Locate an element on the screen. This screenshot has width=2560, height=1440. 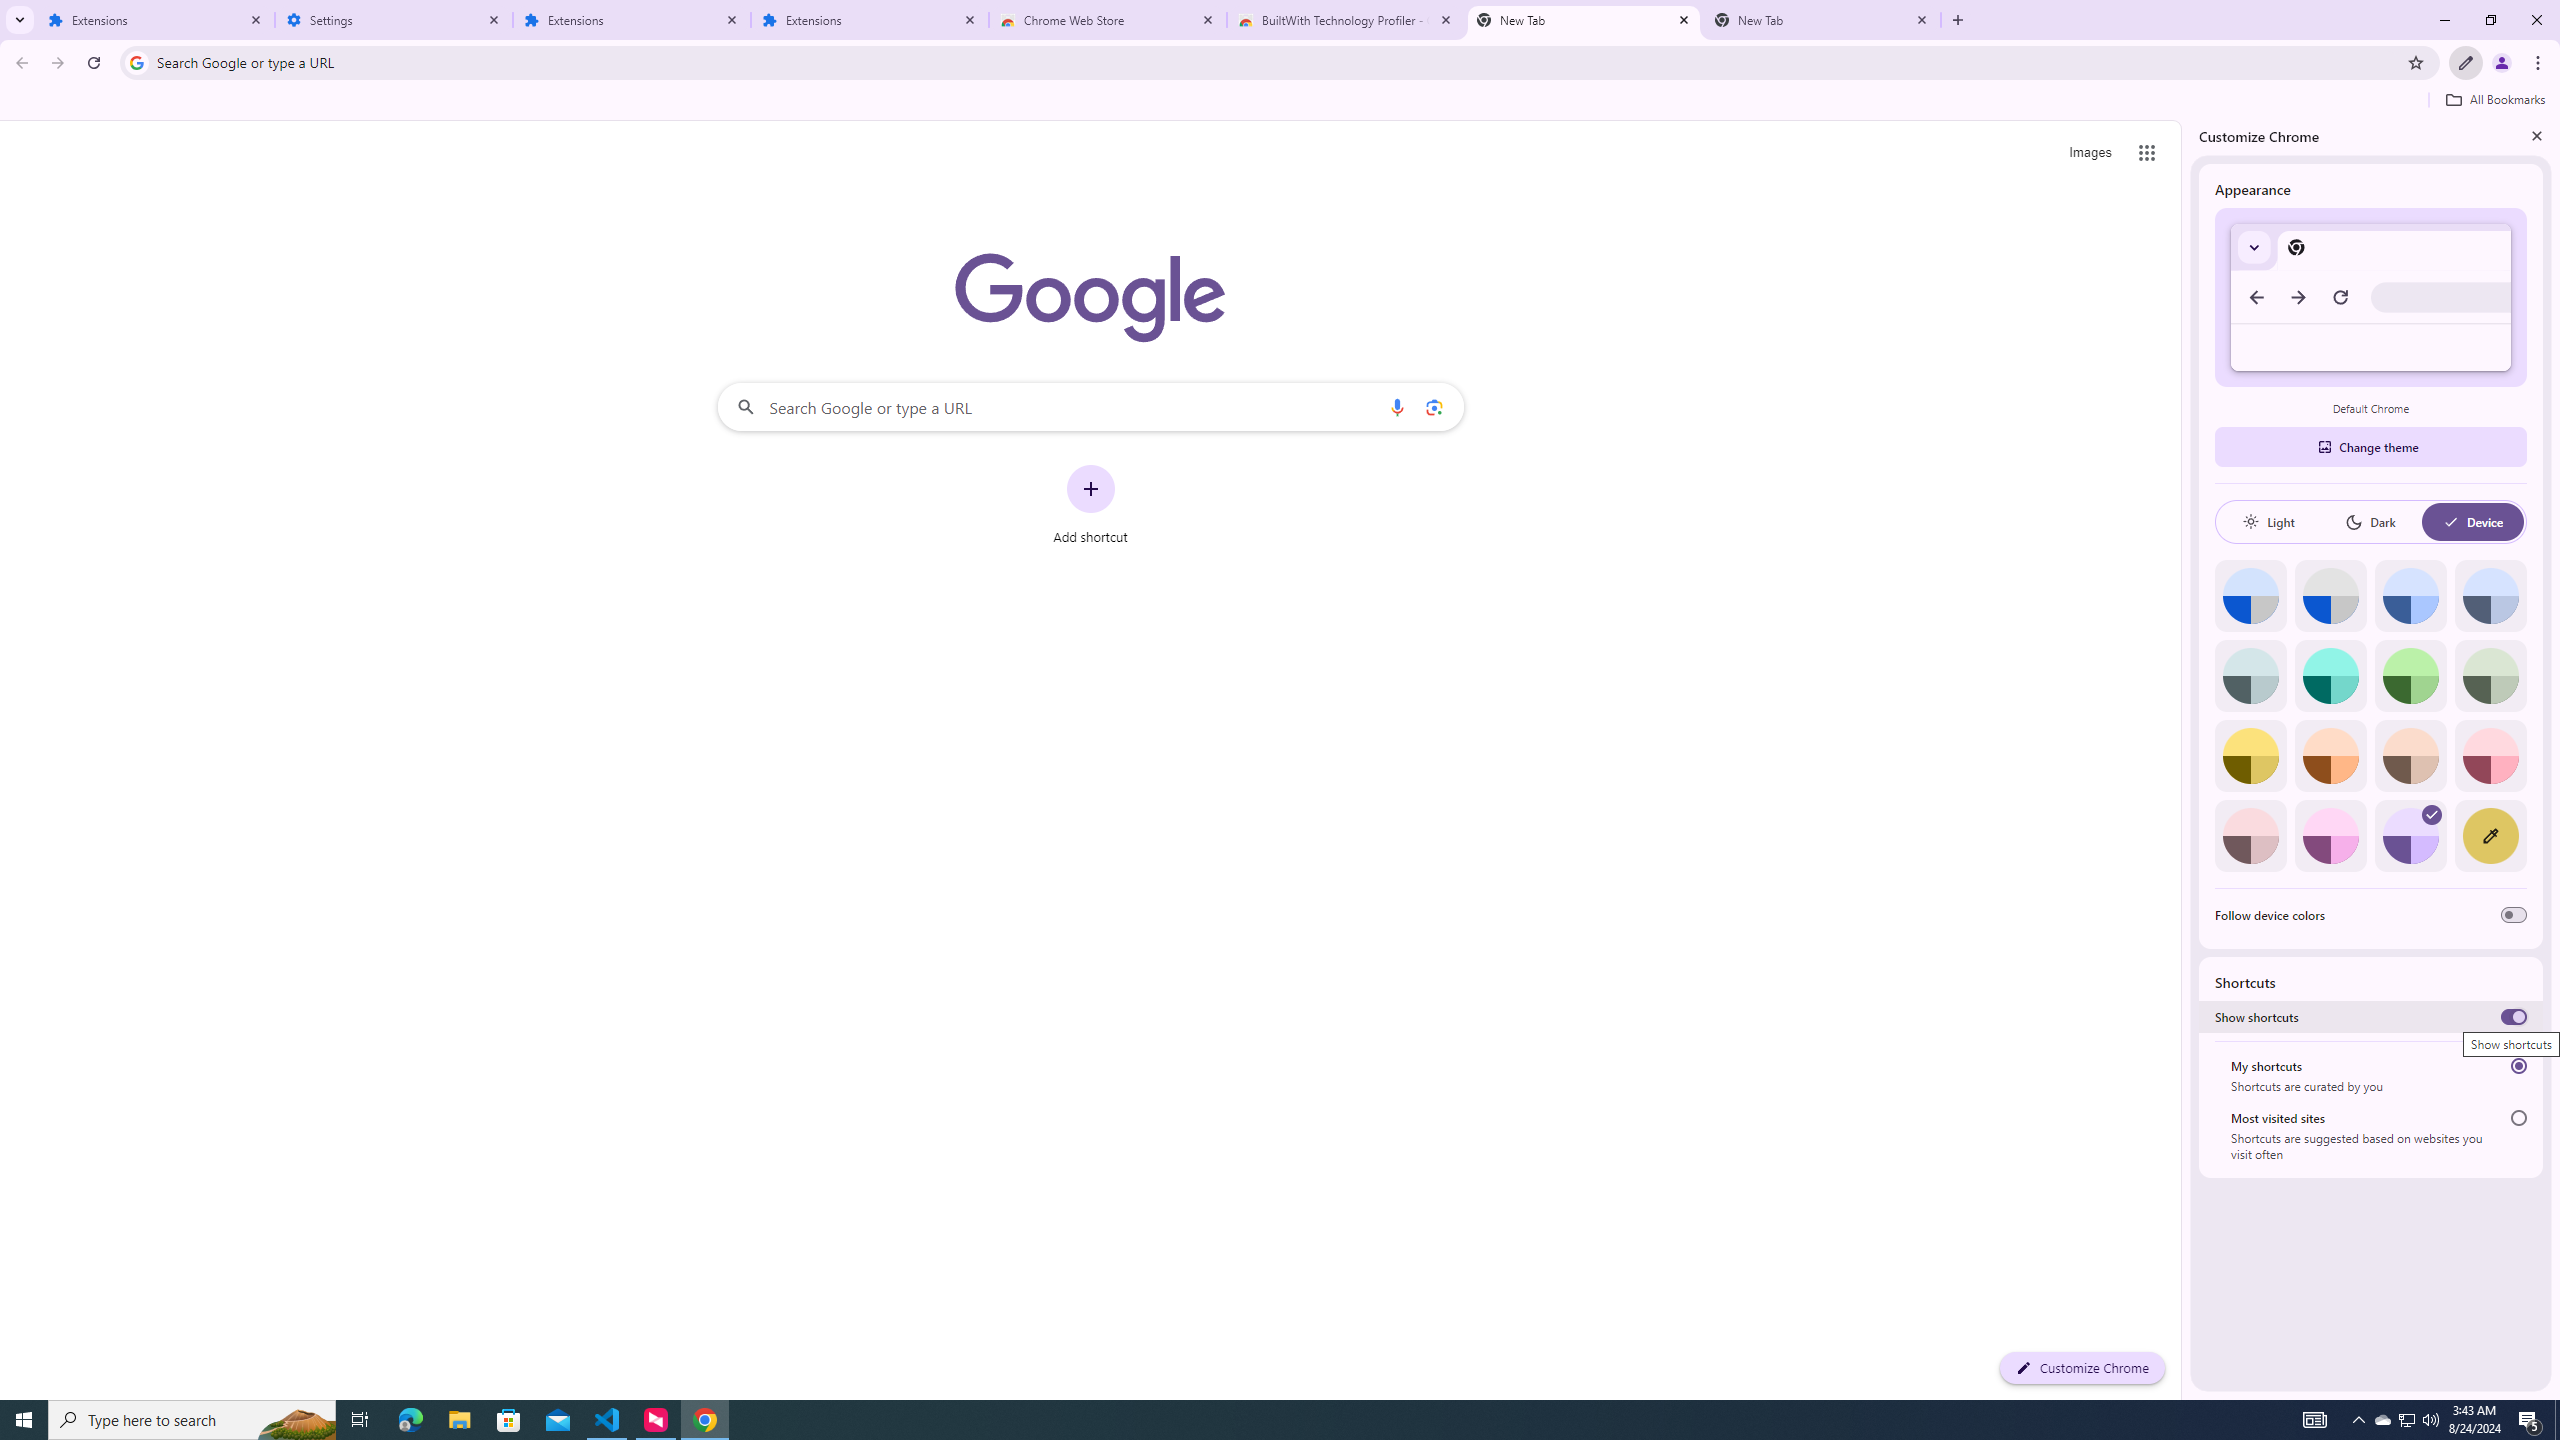
Google apps is located at coordinates (2146, 152).